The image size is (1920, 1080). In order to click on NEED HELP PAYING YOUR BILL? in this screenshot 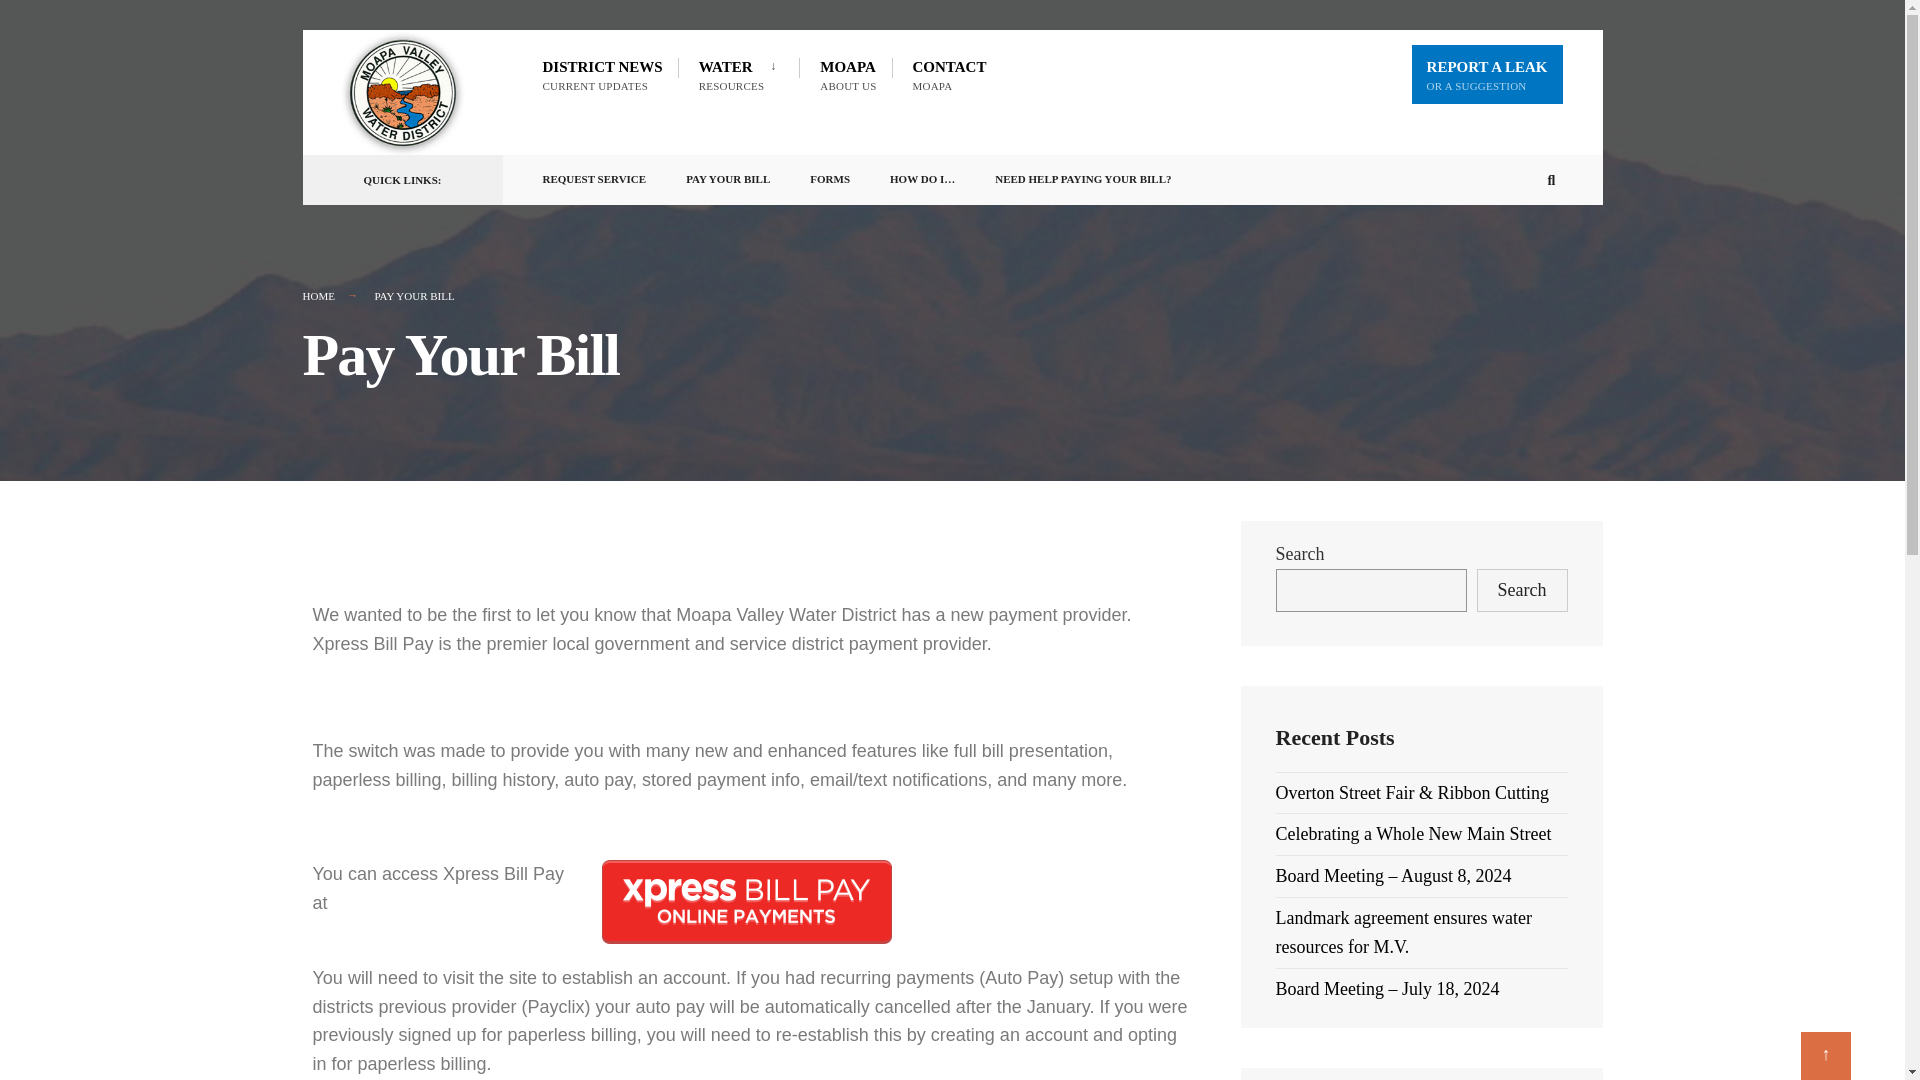, I will do `click(1486, 74)`.